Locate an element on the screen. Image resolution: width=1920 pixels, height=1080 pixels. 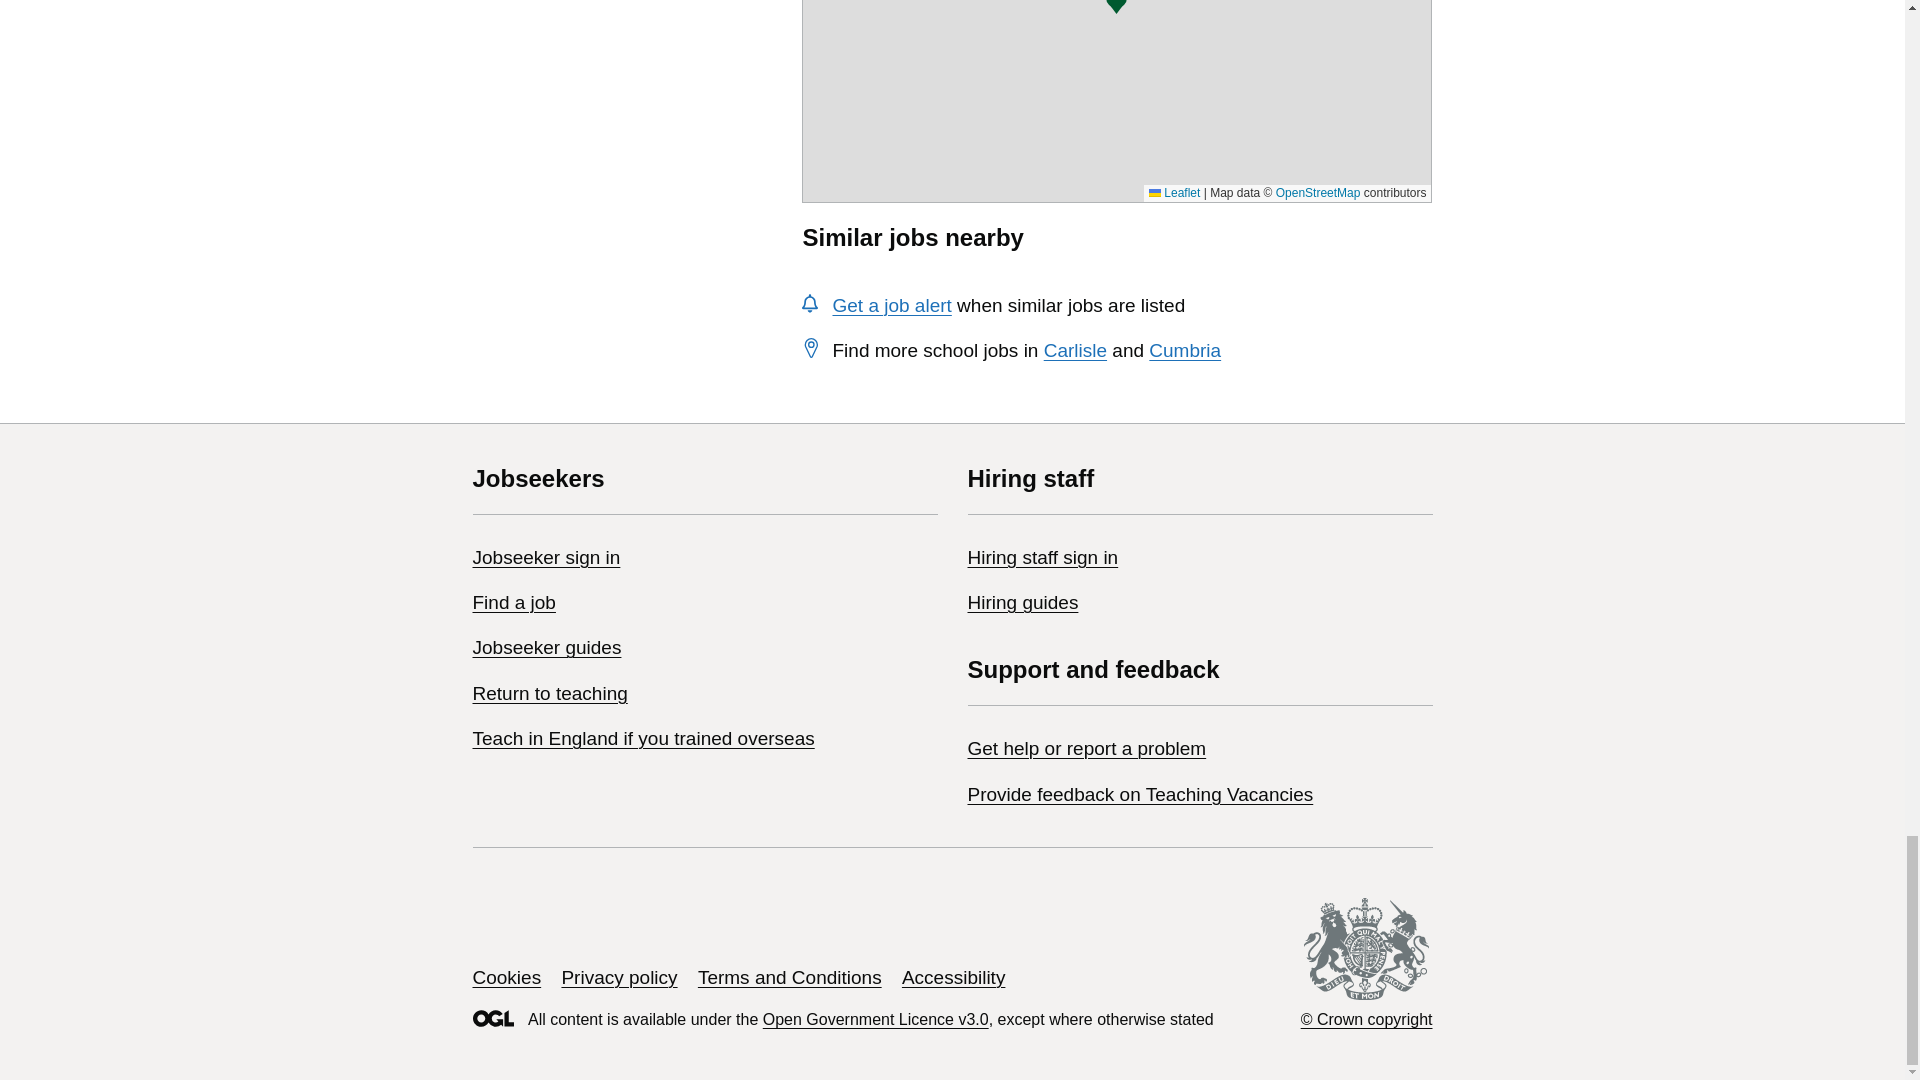
Hiring guides is located at coordinates (1023, 602).